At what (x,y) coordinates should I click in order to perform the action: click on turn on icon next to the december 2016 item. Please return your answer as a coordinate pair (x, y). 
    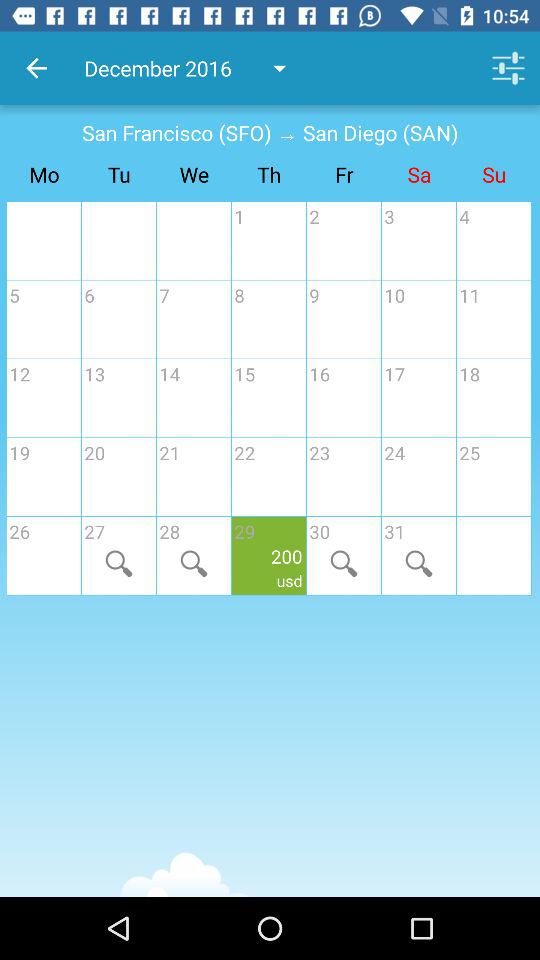
    Looking at the image, I should click on (36, 68).